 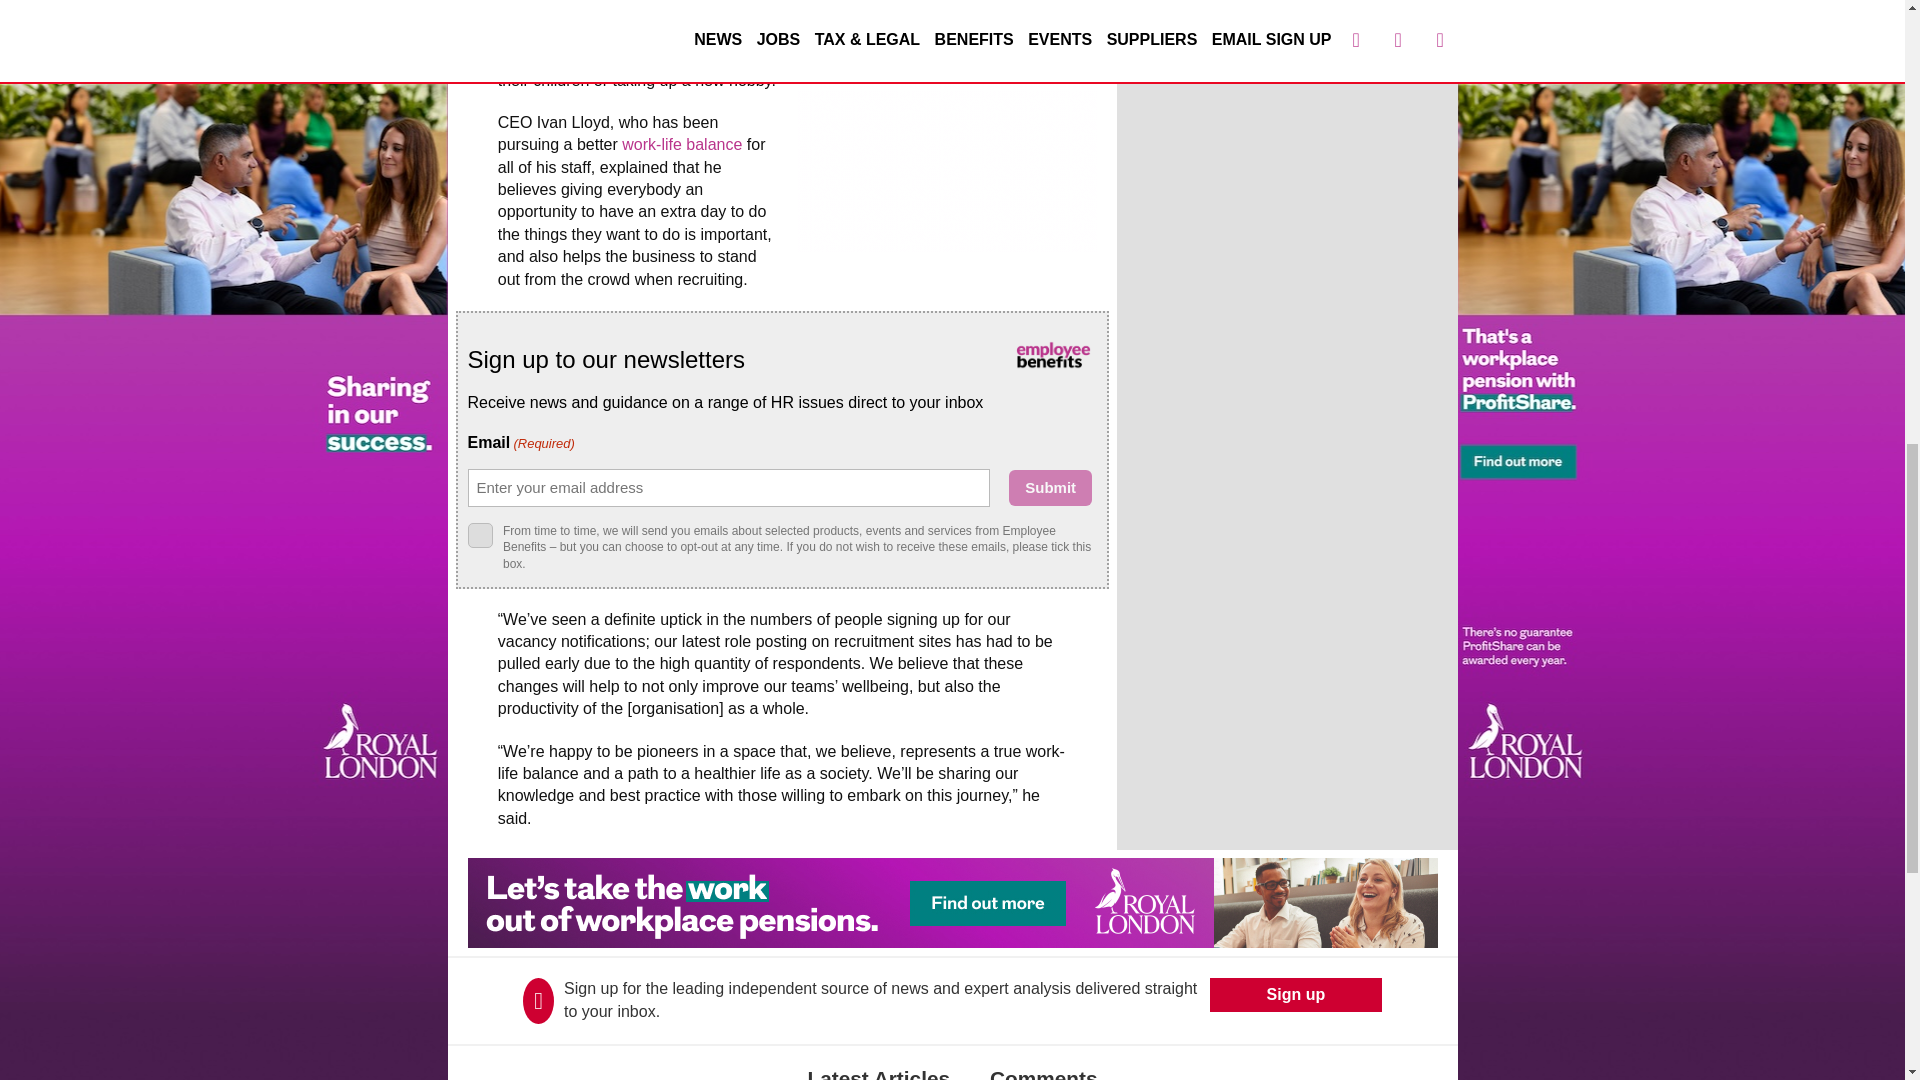 What do you see at coordinates (480, 534) in the screenshot?
I see `yes` at bounding box center [480, 534].